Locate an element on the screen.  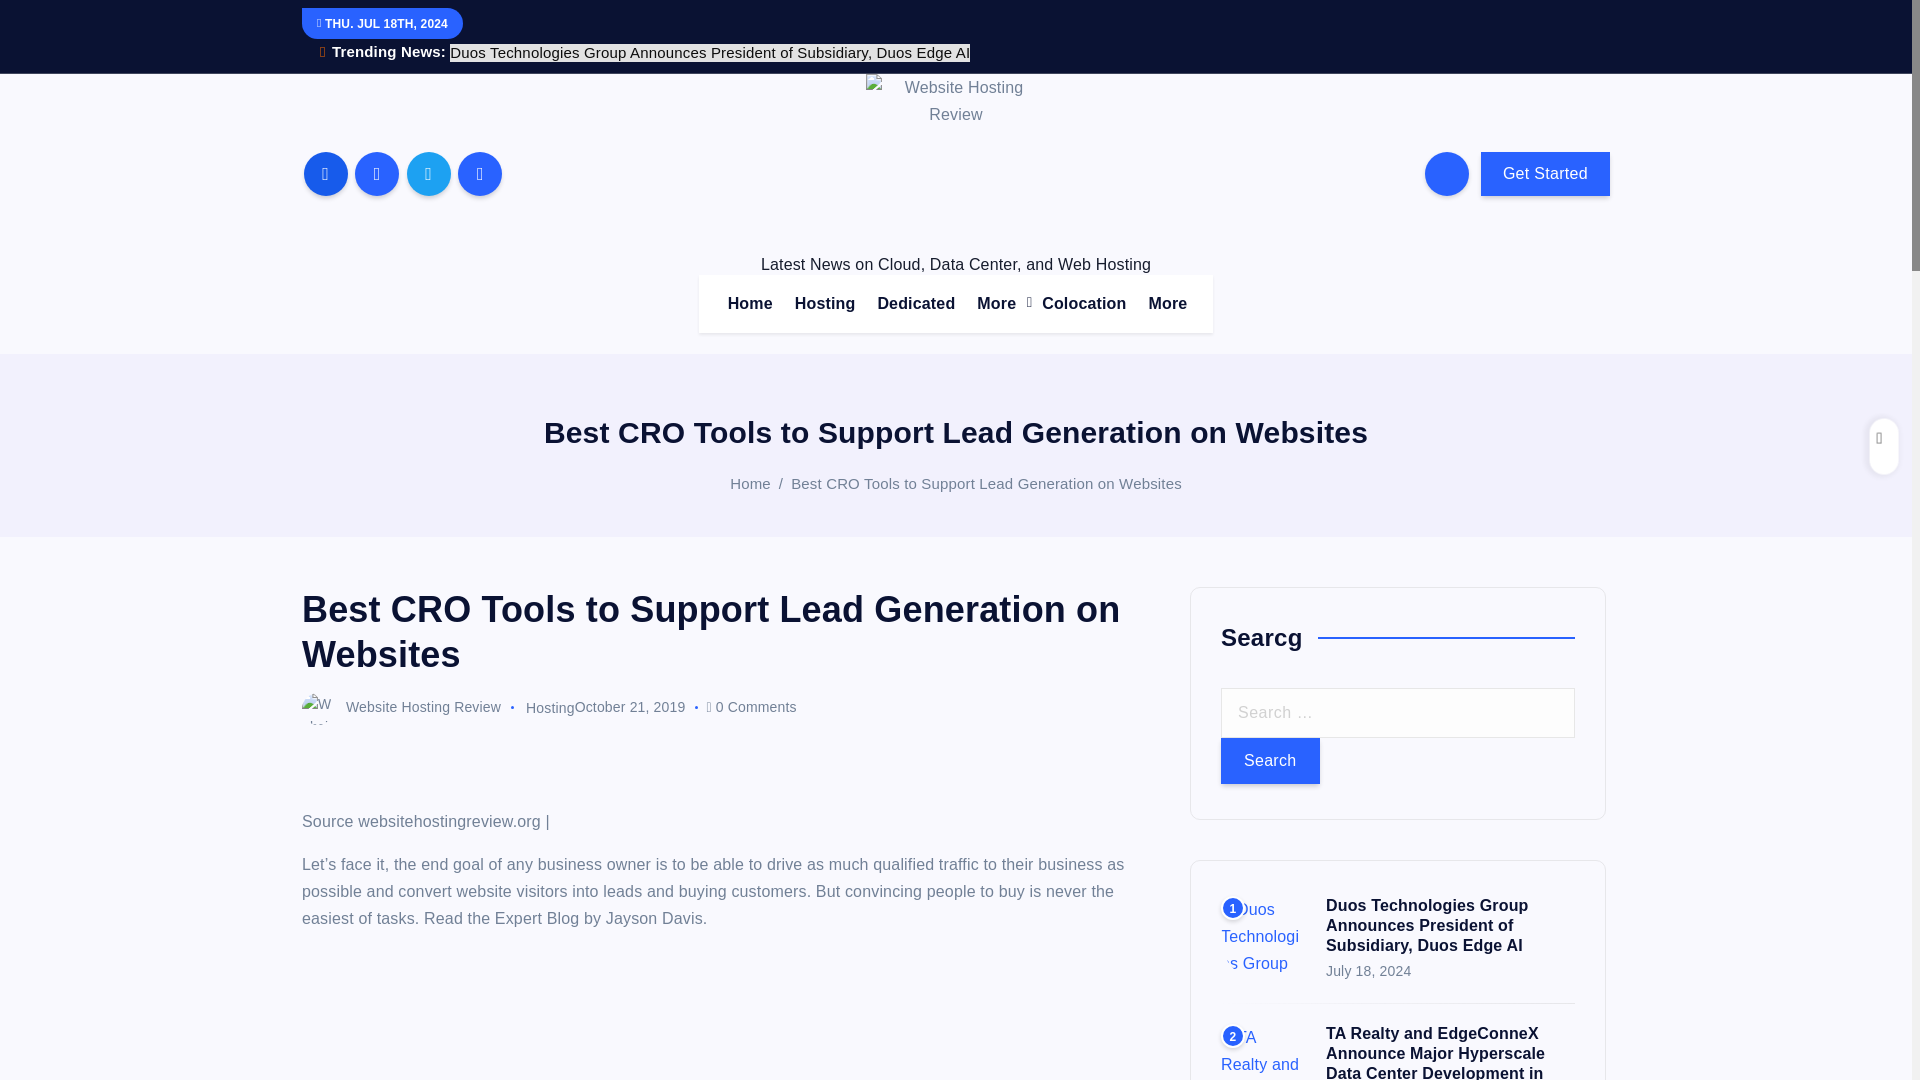
Dedicated Hosting Articles is located at coordinates (916, 304).